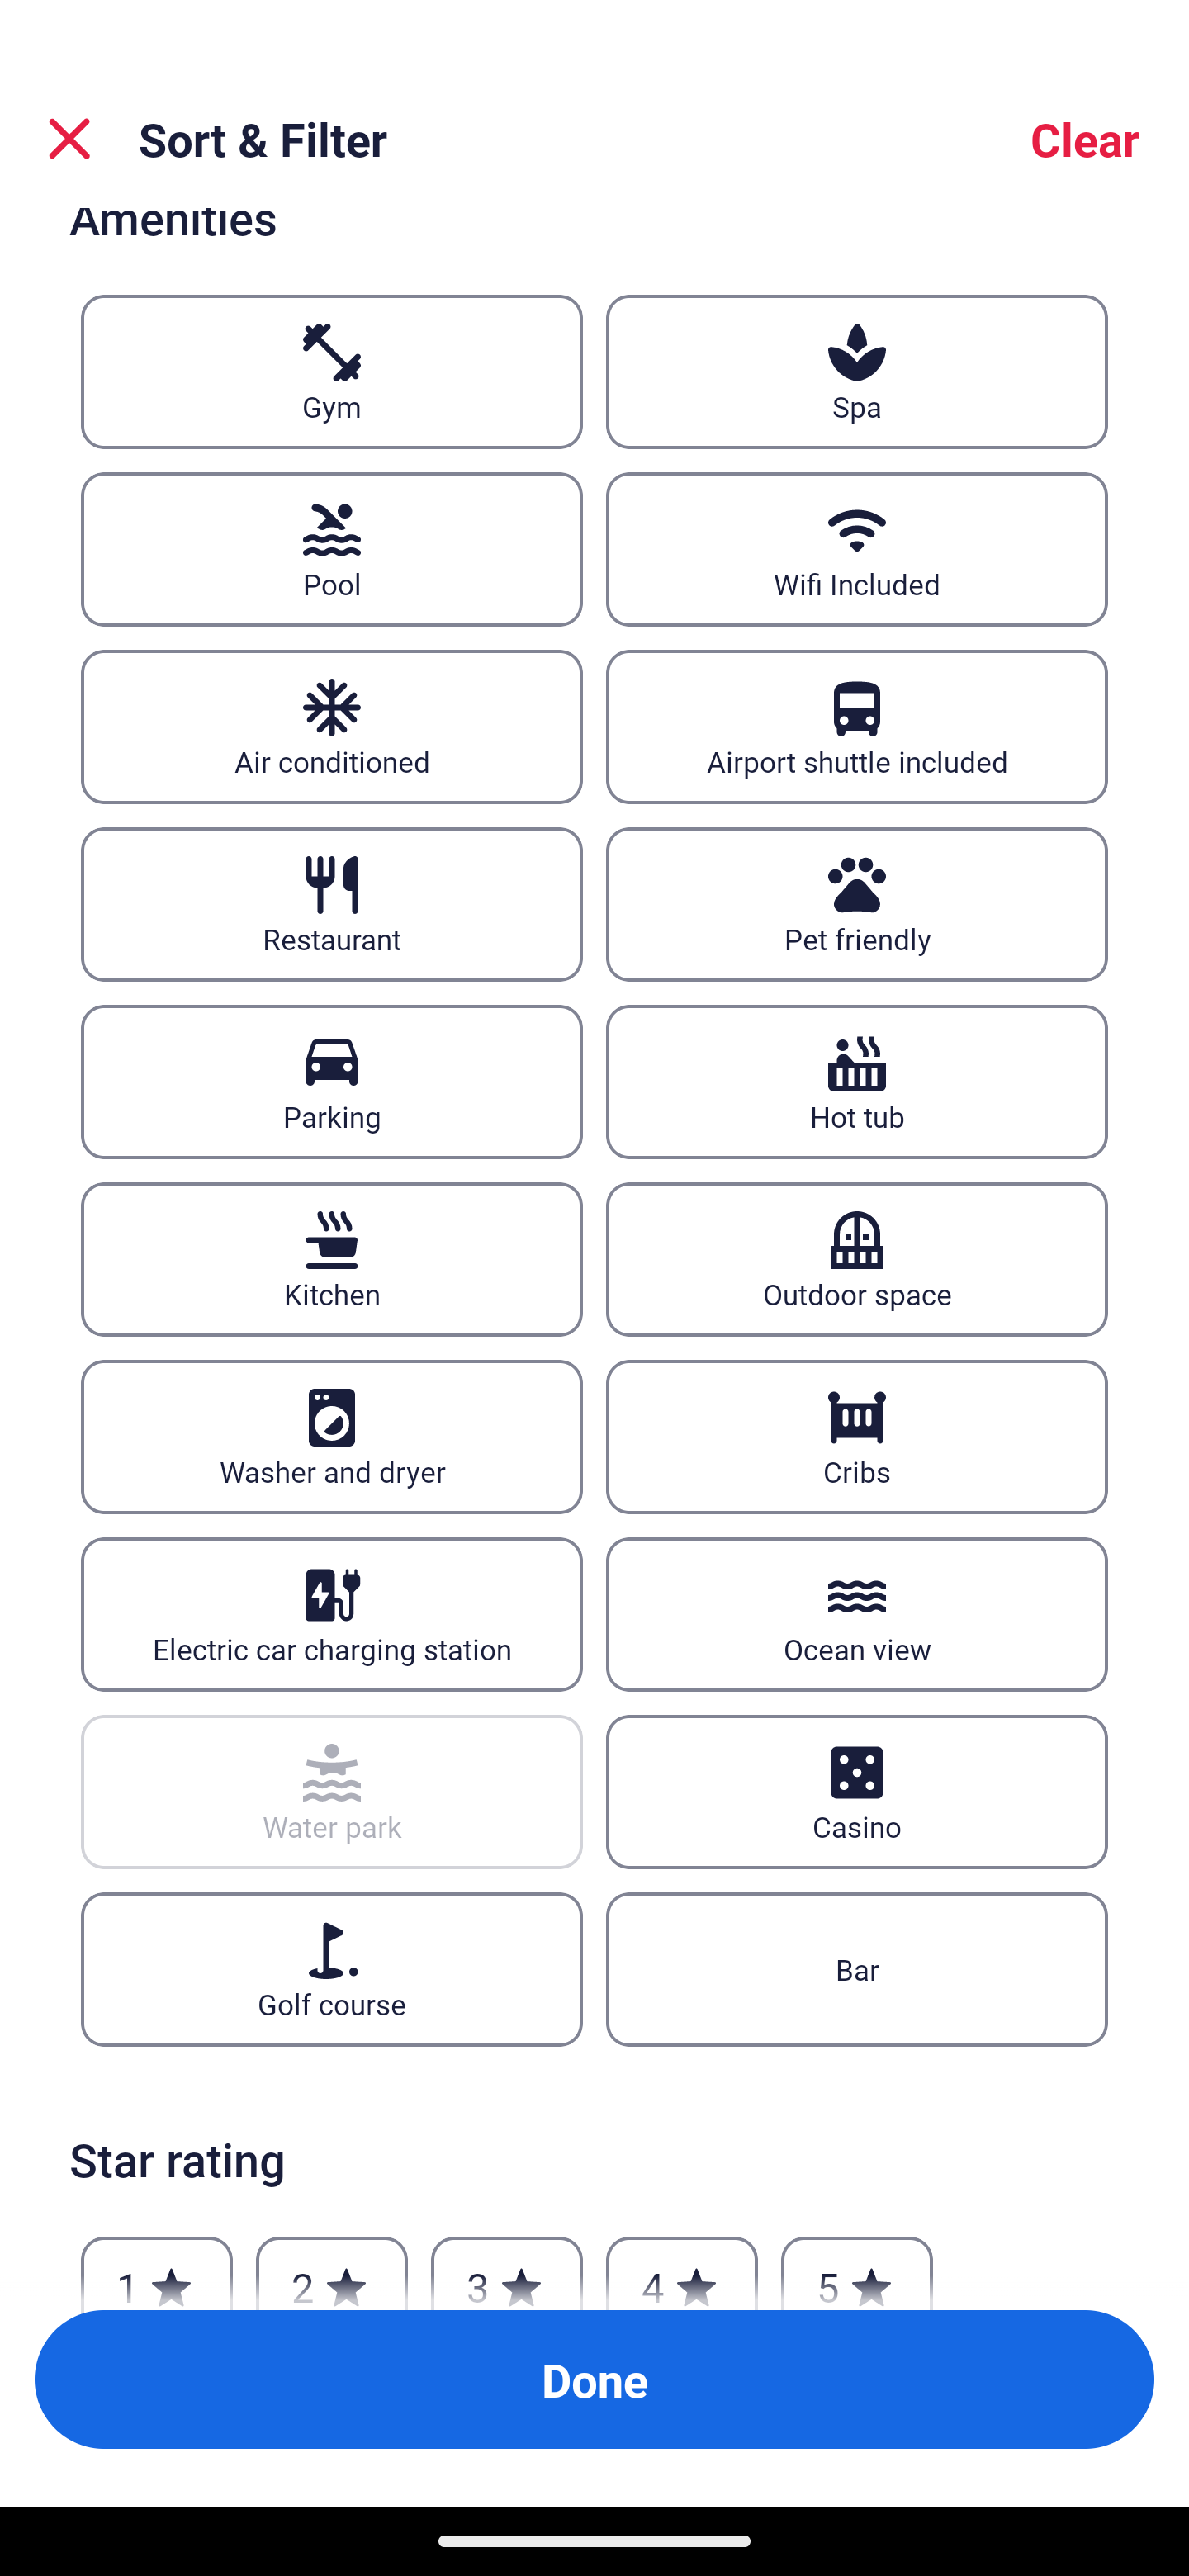 This screenshot has height=2576, width=1189. Describe the element at coordinates (69, 139) in the screenshot. I see `Close Sort and Filter` at that location.